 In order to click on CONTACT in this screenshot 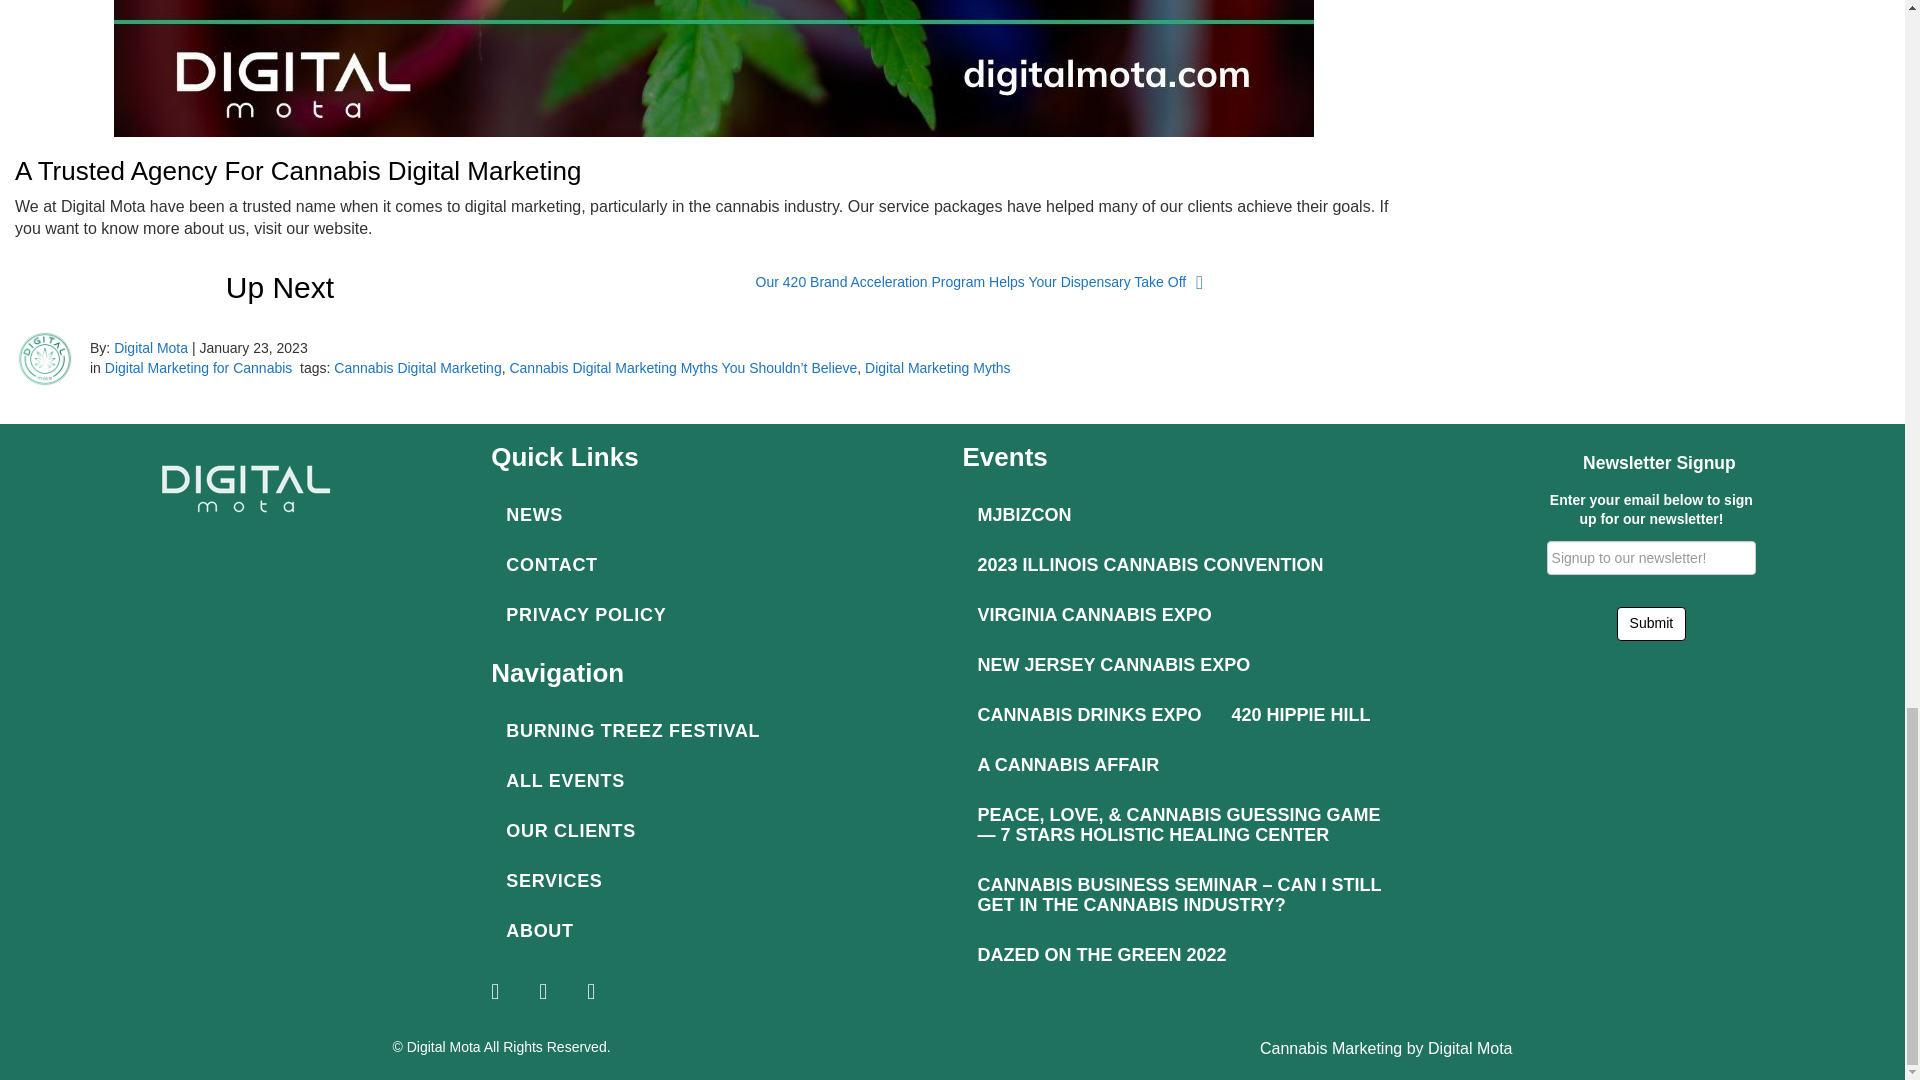, I will do `click(716, 564)`.